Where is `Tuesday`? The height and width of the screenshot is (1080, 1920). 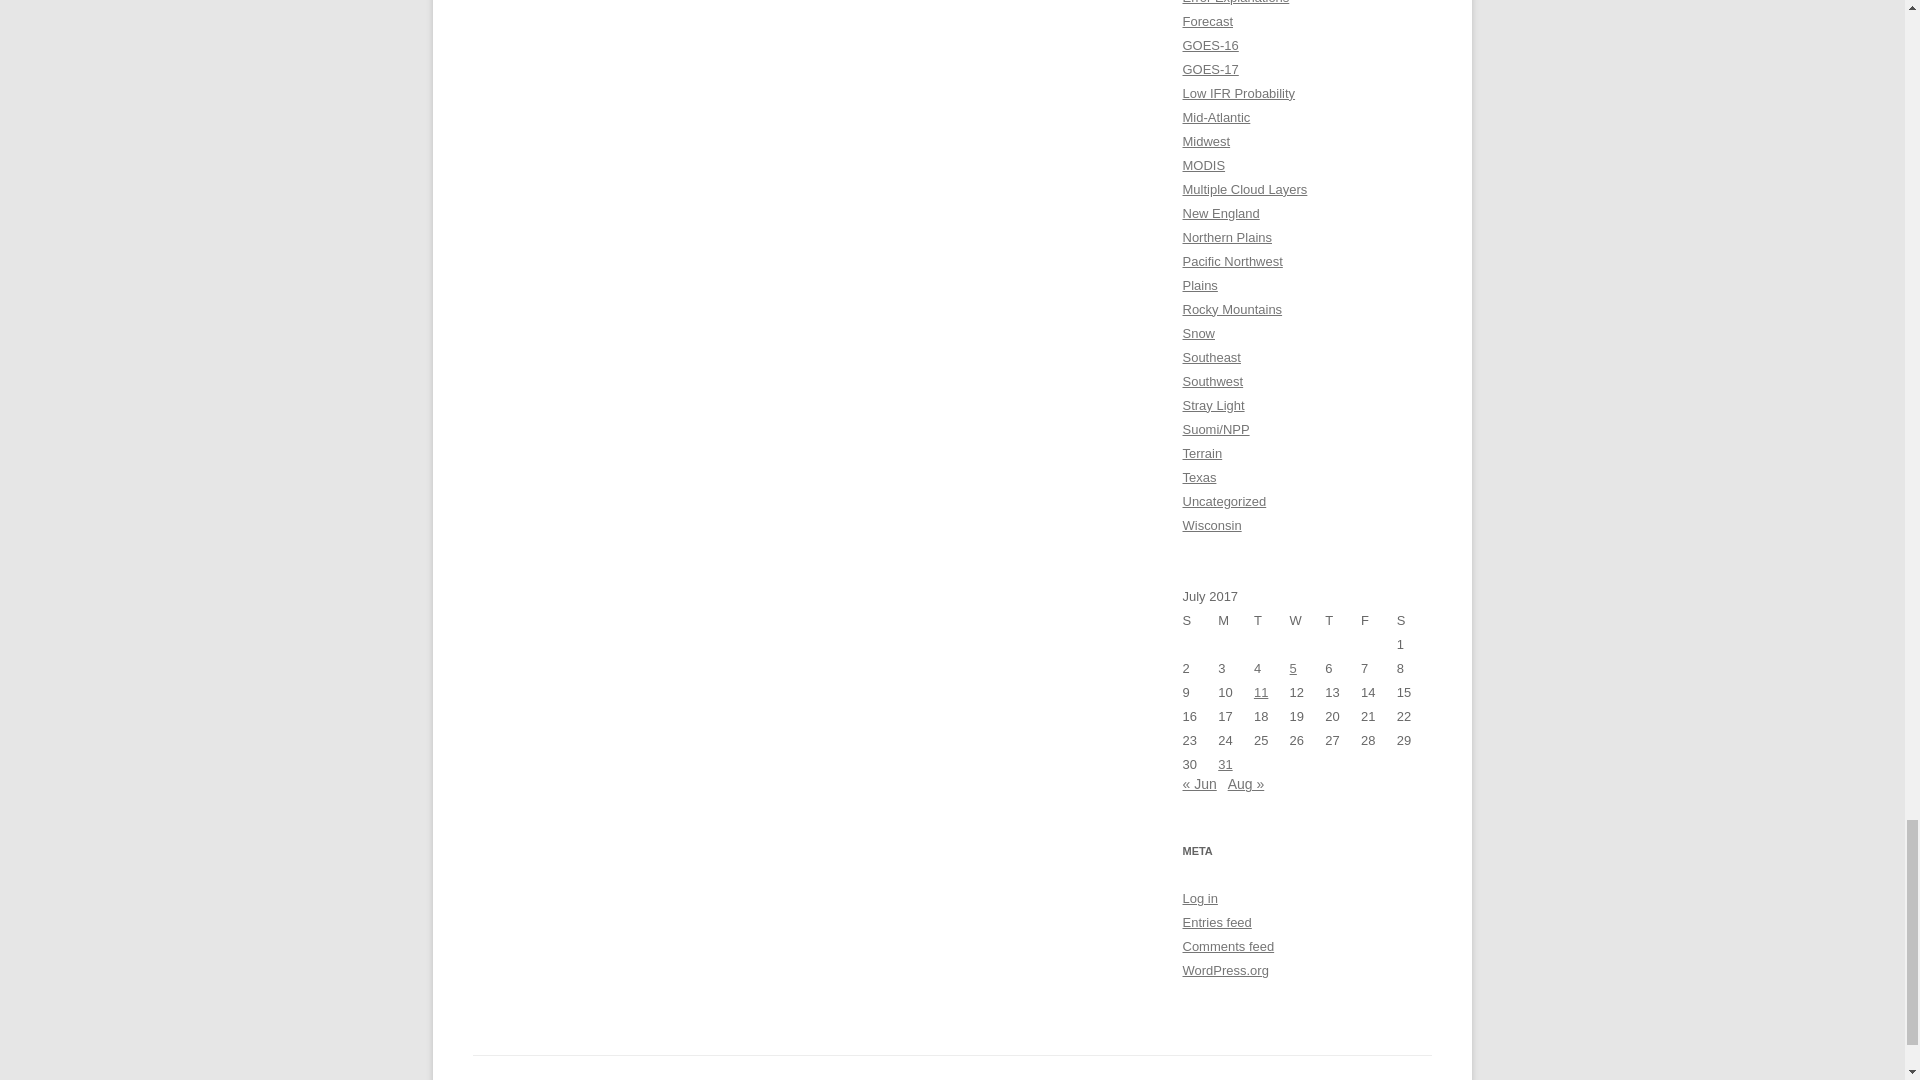 Tuesday is located at coordinates (1272, 620).